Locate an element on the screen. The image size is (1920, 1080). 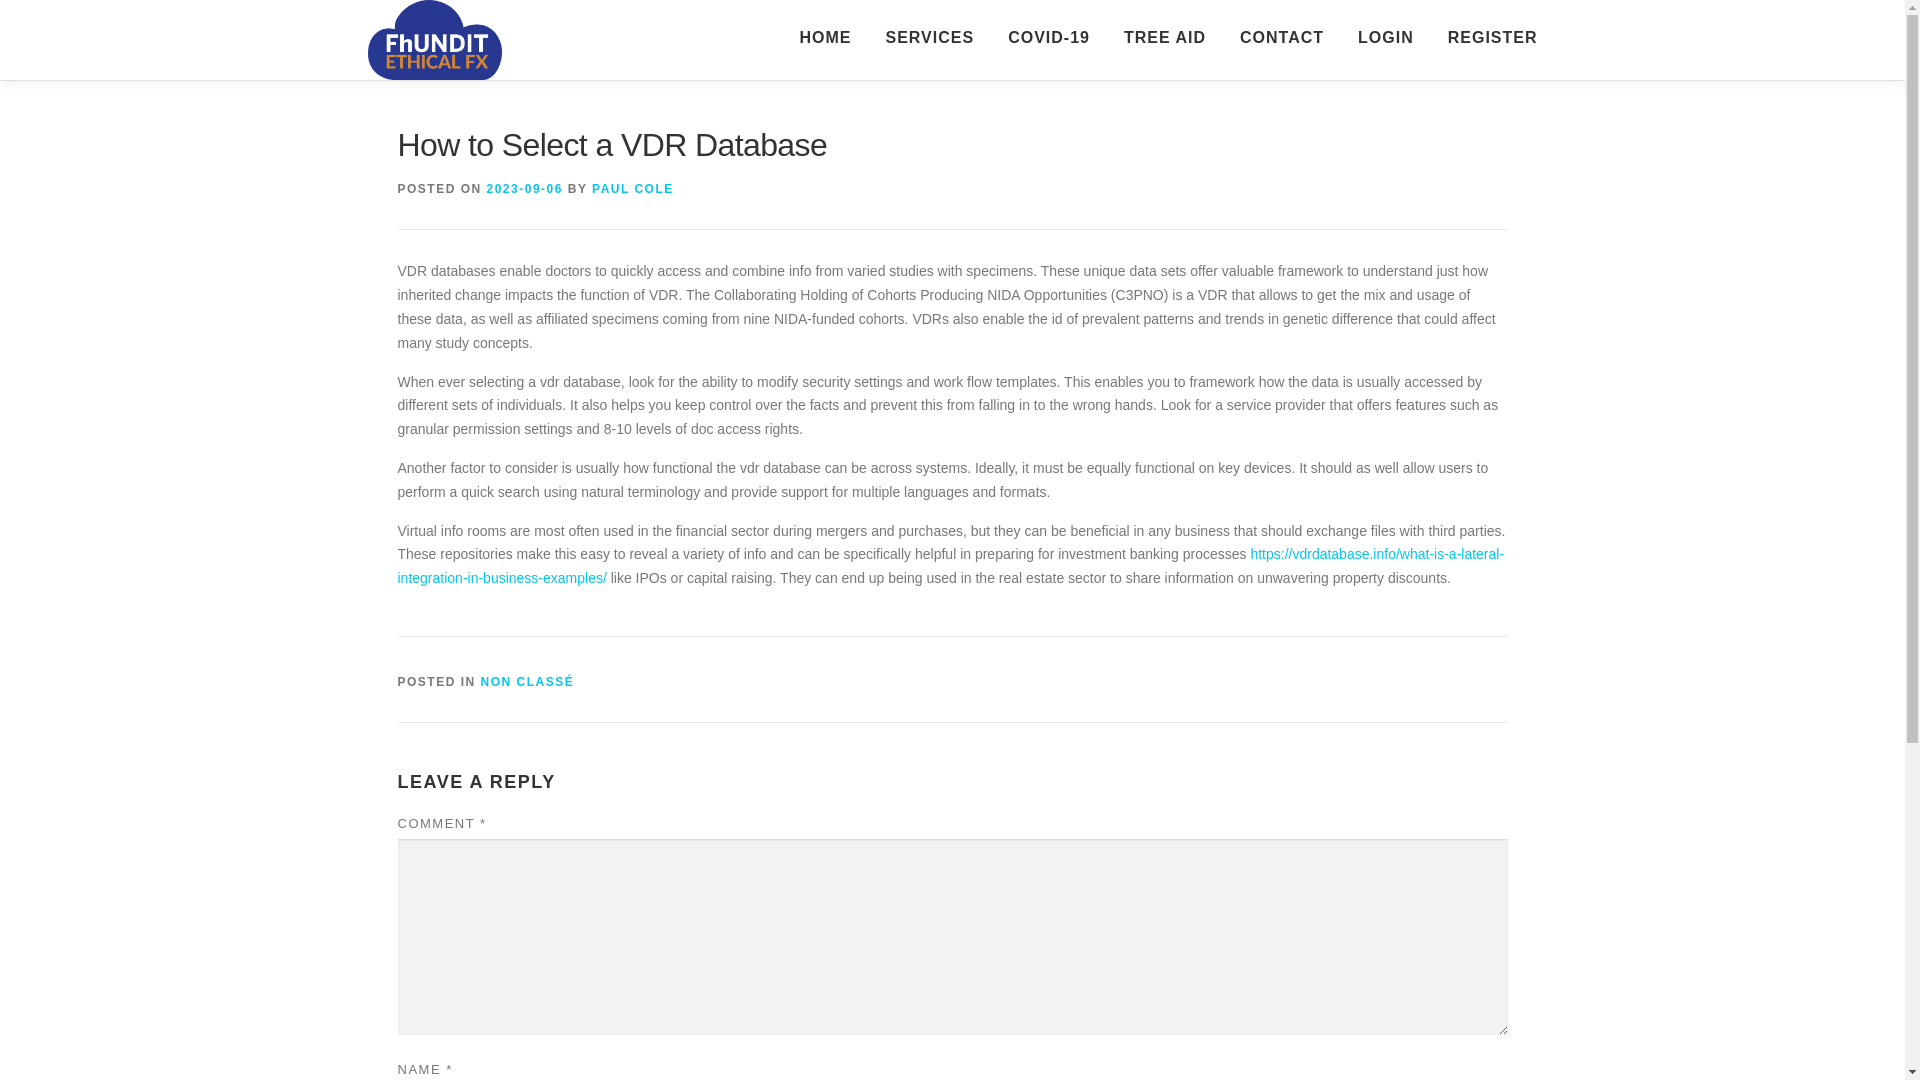
REGISTER is located at coordinates (1484, 37).